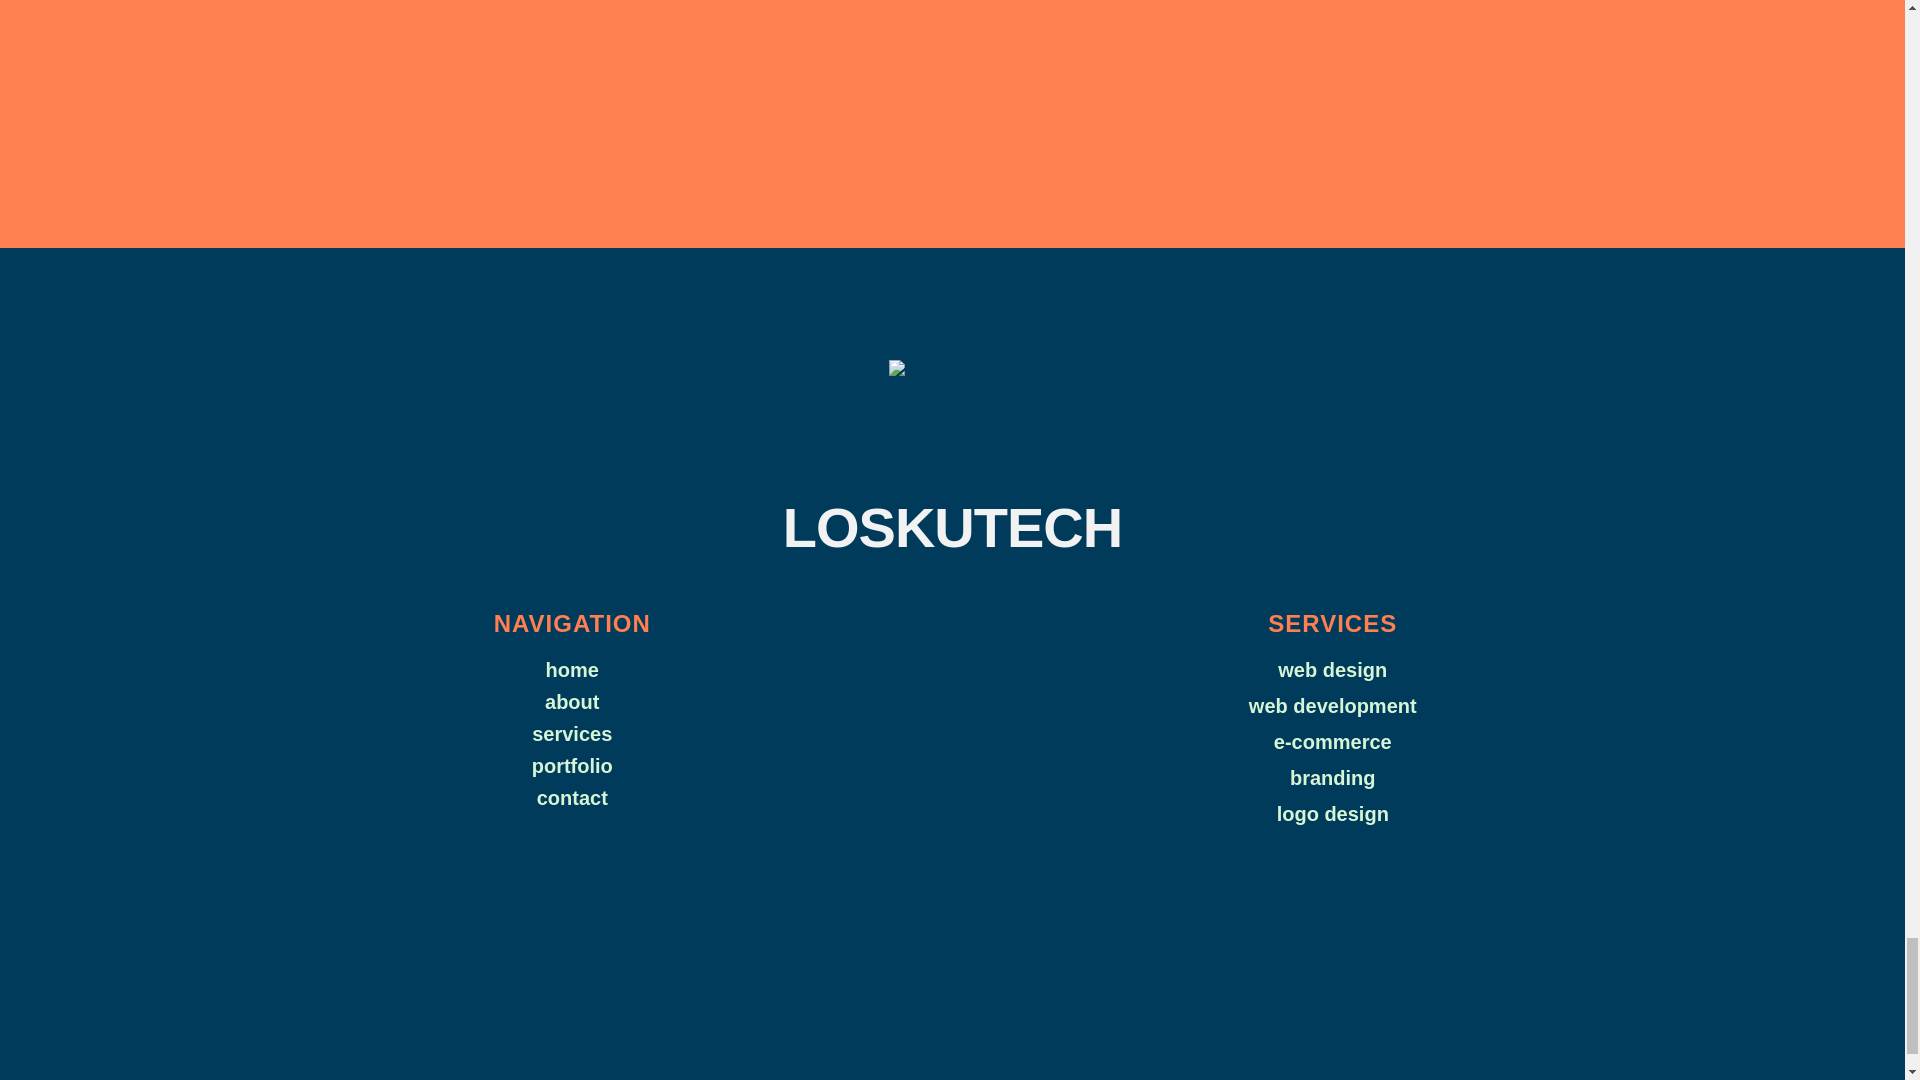 This screenshot has width=1920, height=1080. I want to click on about, so click(572, 702).